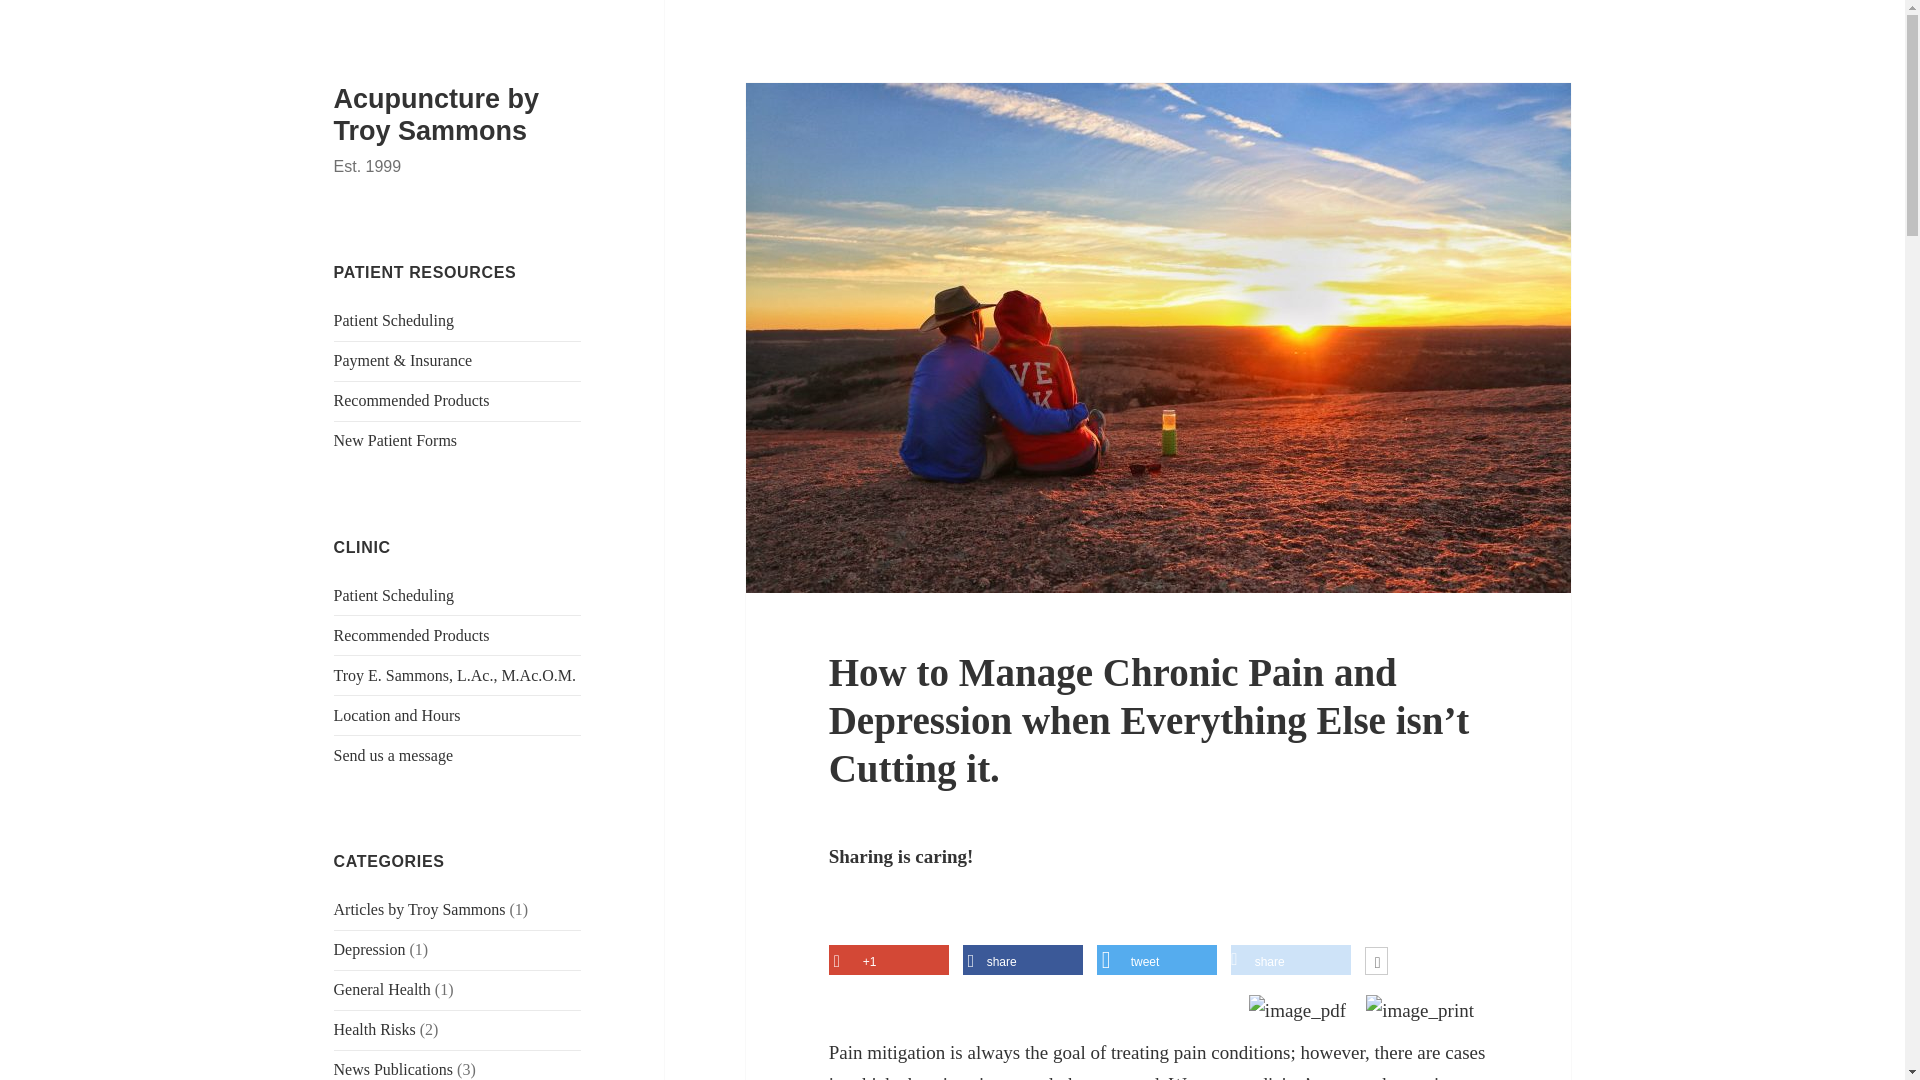 This screenshot has height=1080, width=1920. Describe the element at coordinates (412, 635) in the screenshot. I see `Recommended Products` at that location.